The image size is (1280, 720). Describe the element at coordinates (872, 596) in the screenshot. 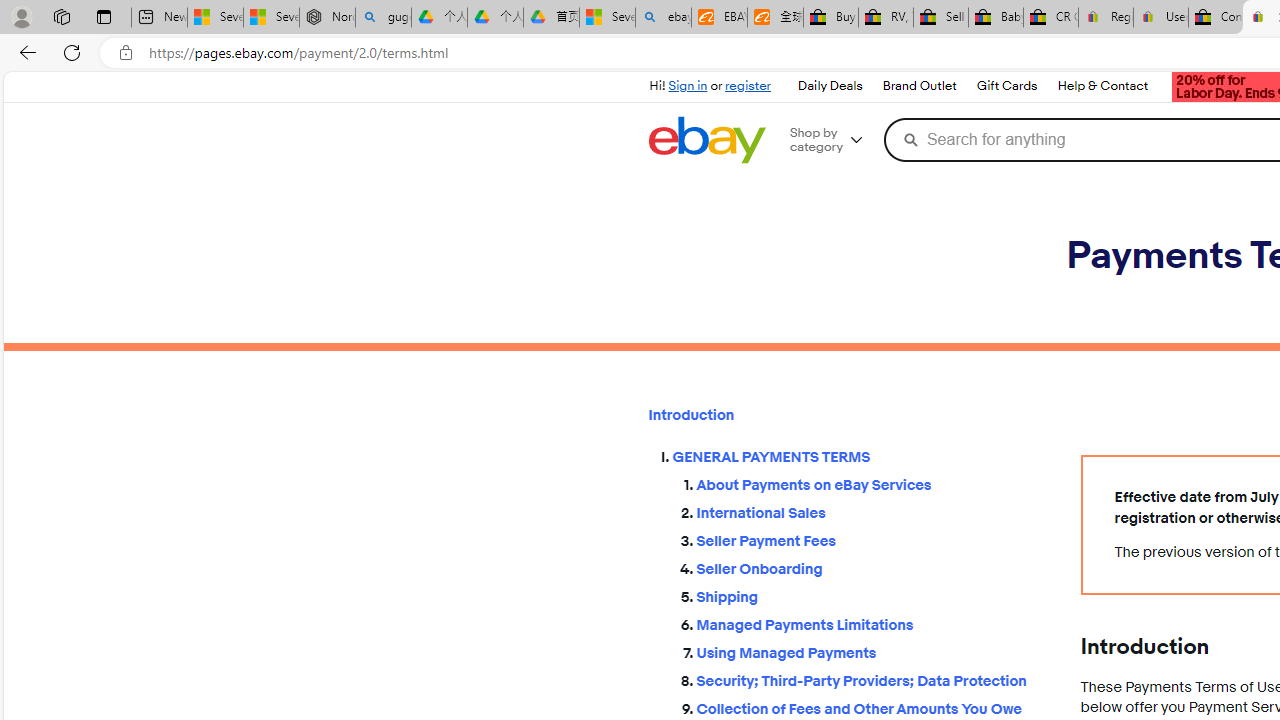

I see `Shipping` at that location.